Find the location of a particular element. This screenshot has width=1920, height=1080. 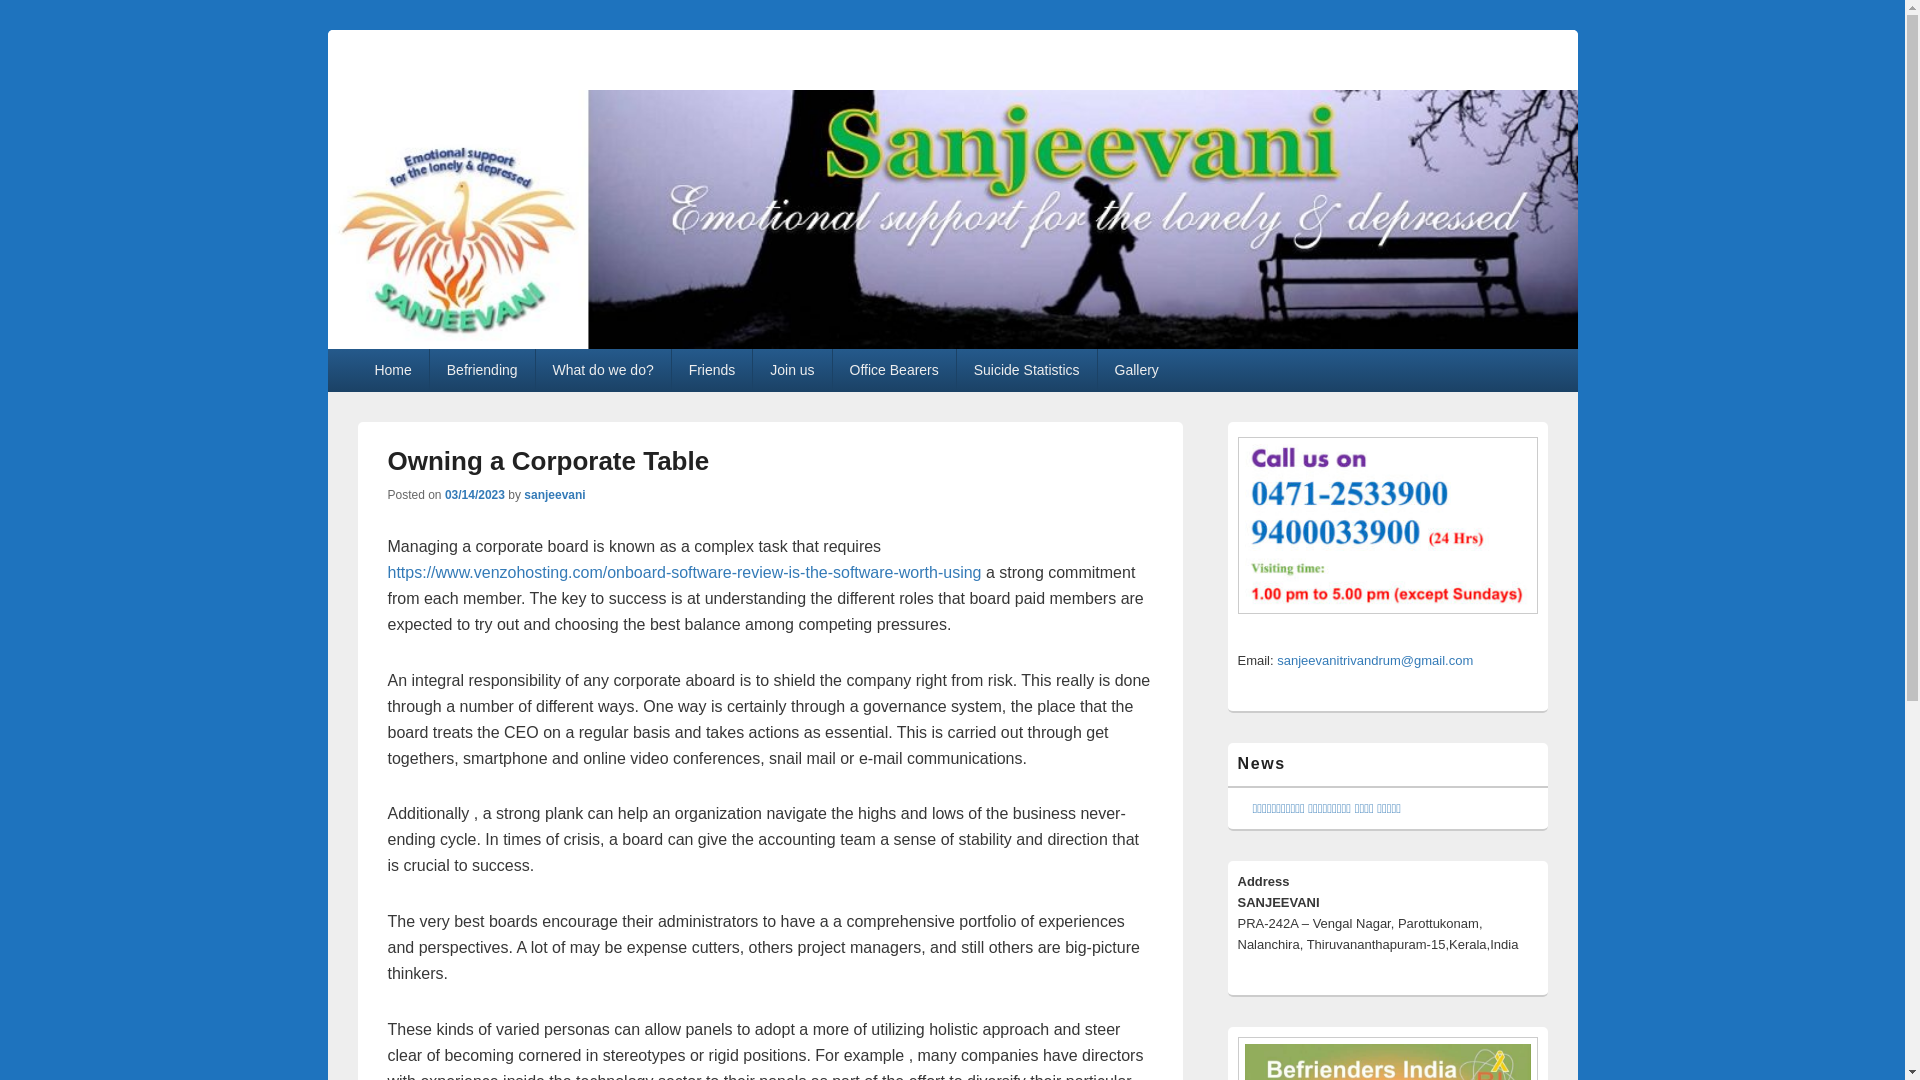

Suicide Statistics is located at coordinates (1026, 369).